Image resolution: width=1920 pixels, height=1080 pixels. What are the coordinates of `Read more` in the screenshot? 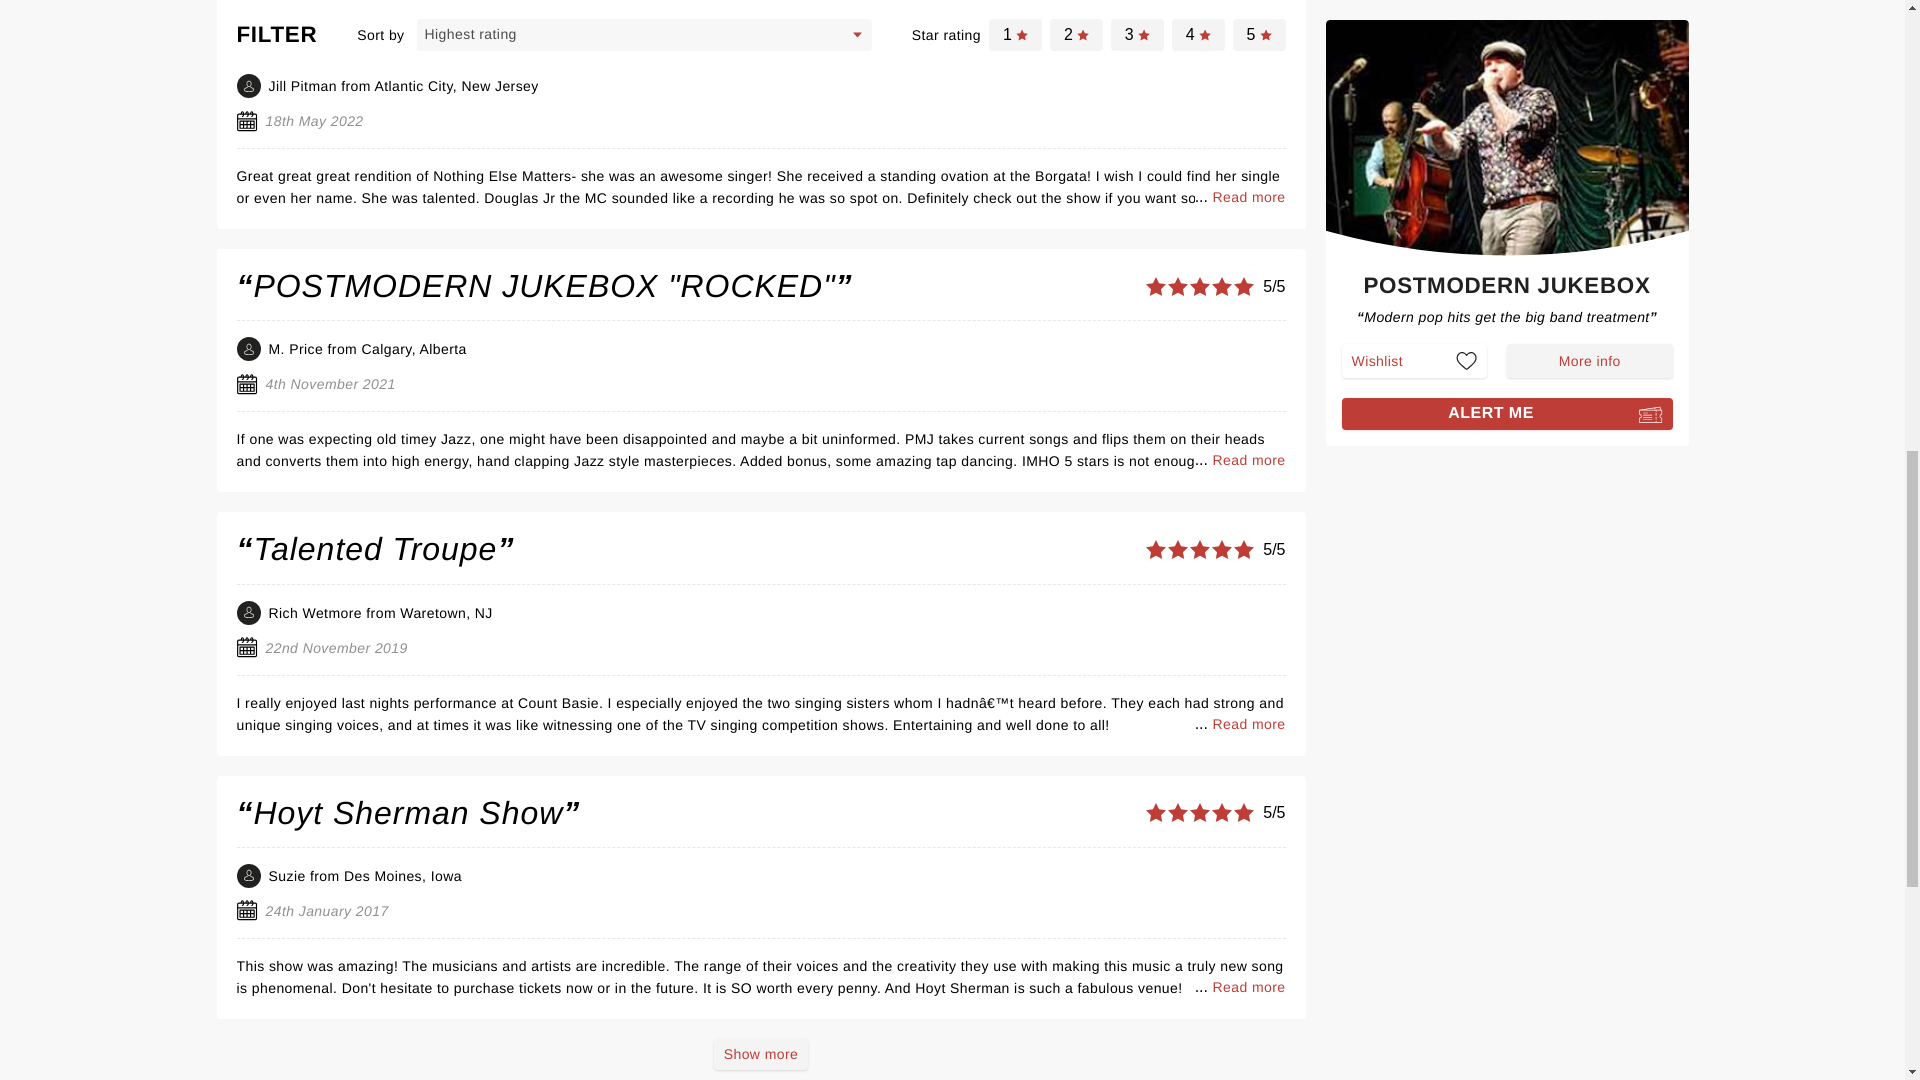 It's located at (1248, 986).